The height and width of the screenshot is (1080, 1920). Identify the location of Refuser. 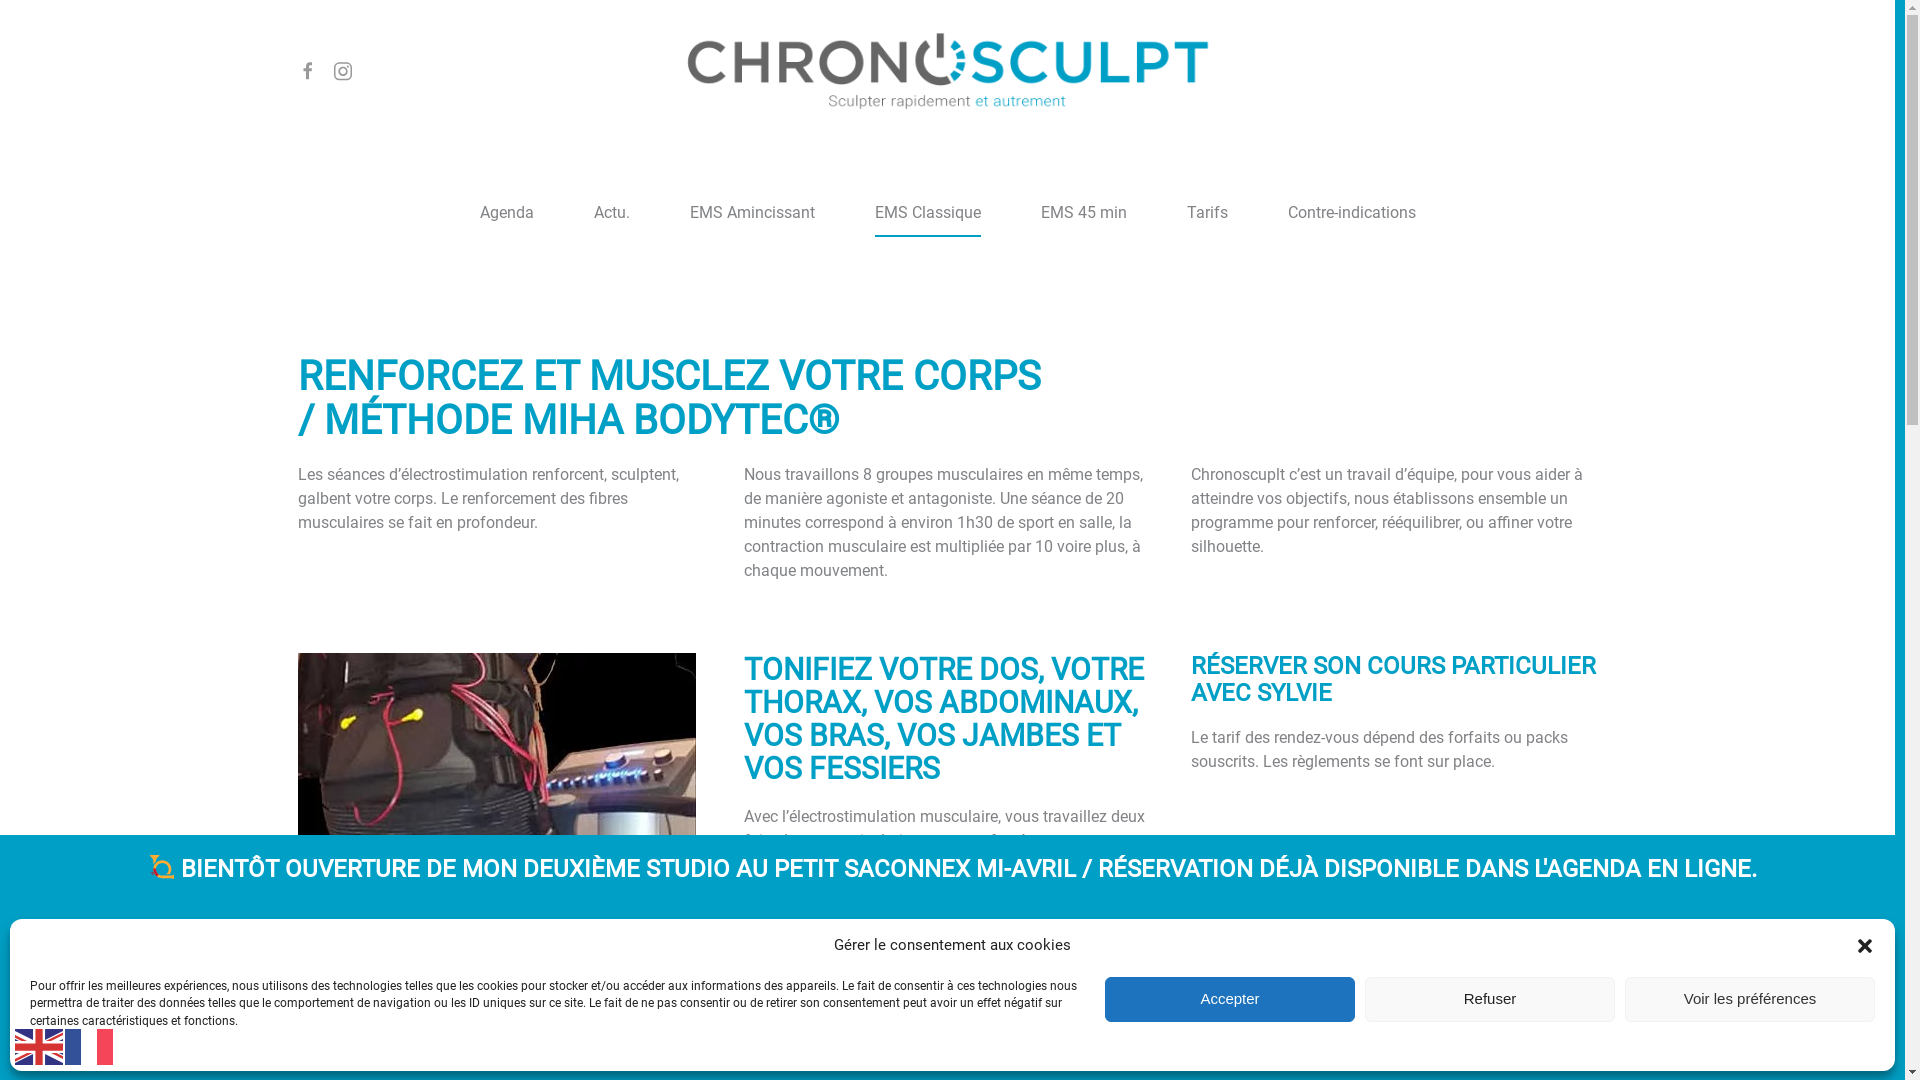
(1490, 998).